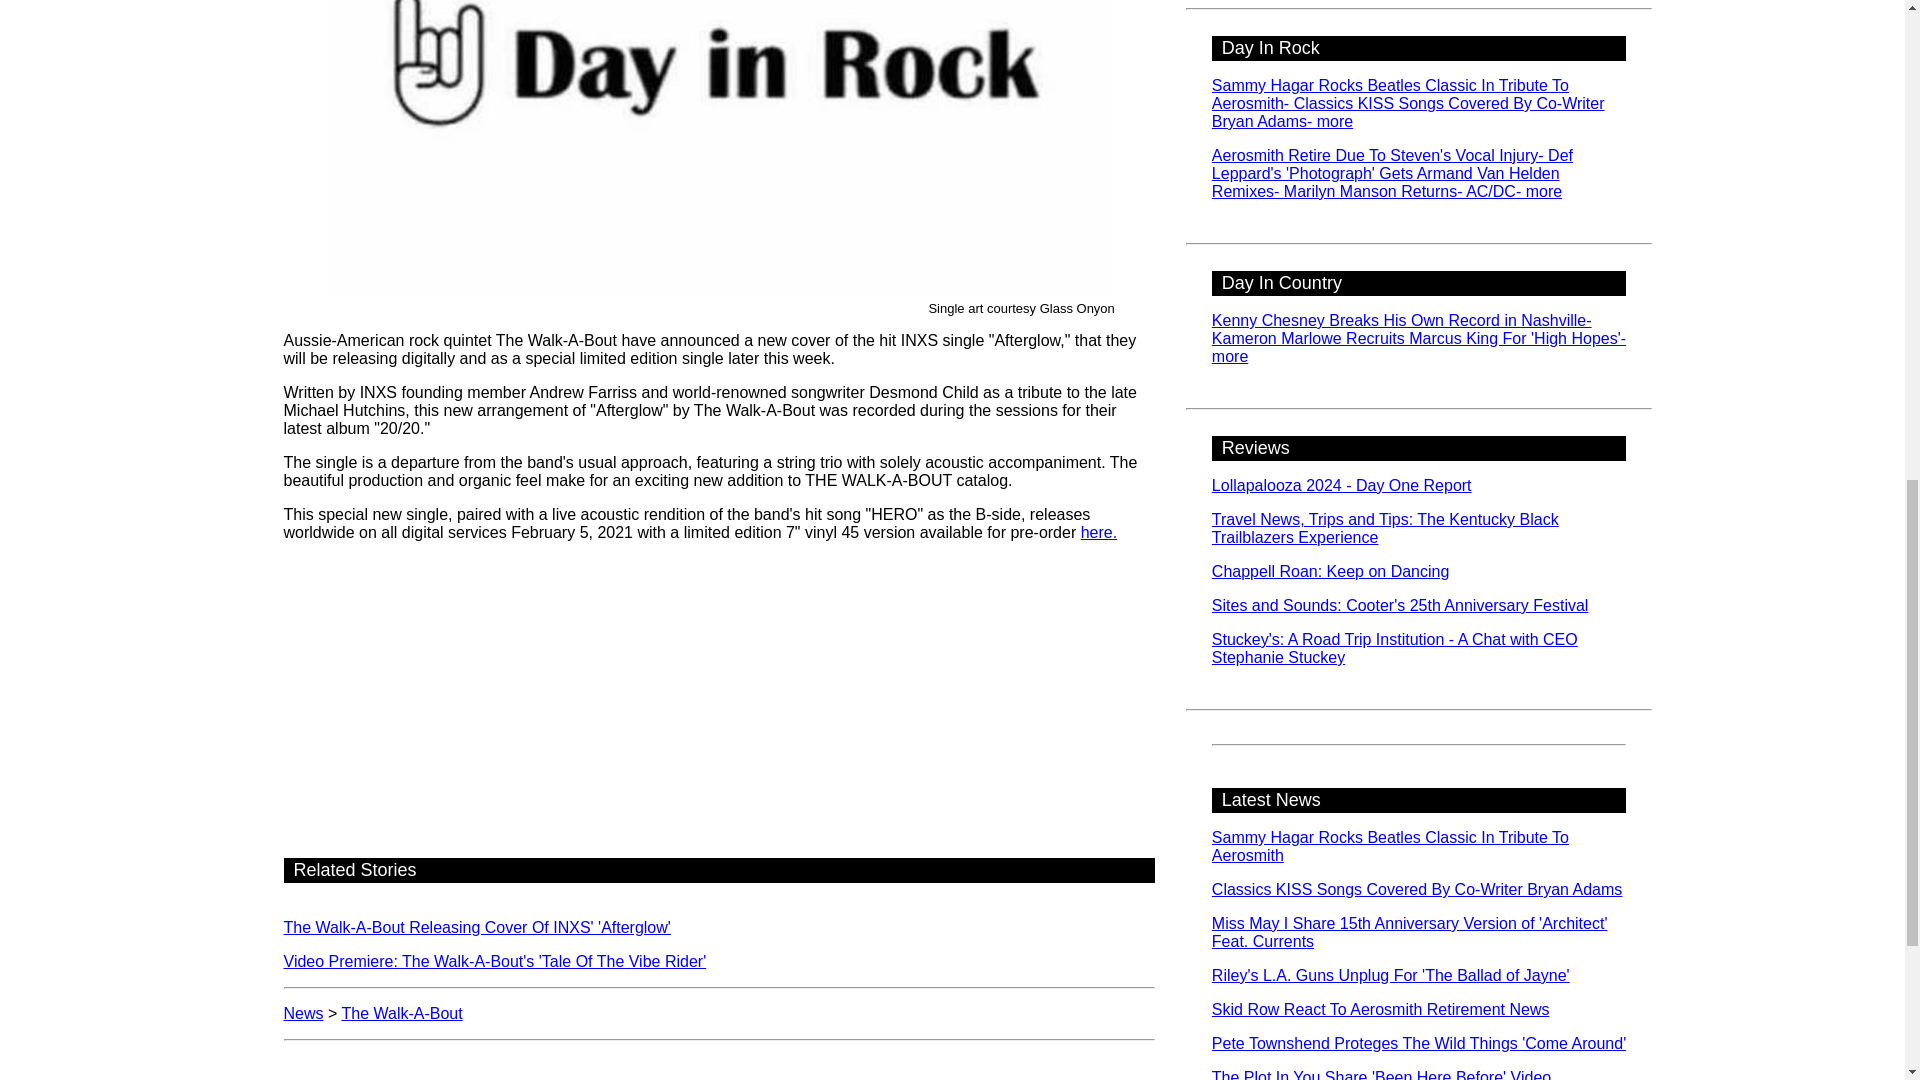 This screenshot has width=1920, height=1080. What do you see at coordinates (1390, 974) in the screenshot?
I see `Riley's L.A. Guns Unplug For 'The Ballad of Jayne'` at bounding box center [1390, 974].